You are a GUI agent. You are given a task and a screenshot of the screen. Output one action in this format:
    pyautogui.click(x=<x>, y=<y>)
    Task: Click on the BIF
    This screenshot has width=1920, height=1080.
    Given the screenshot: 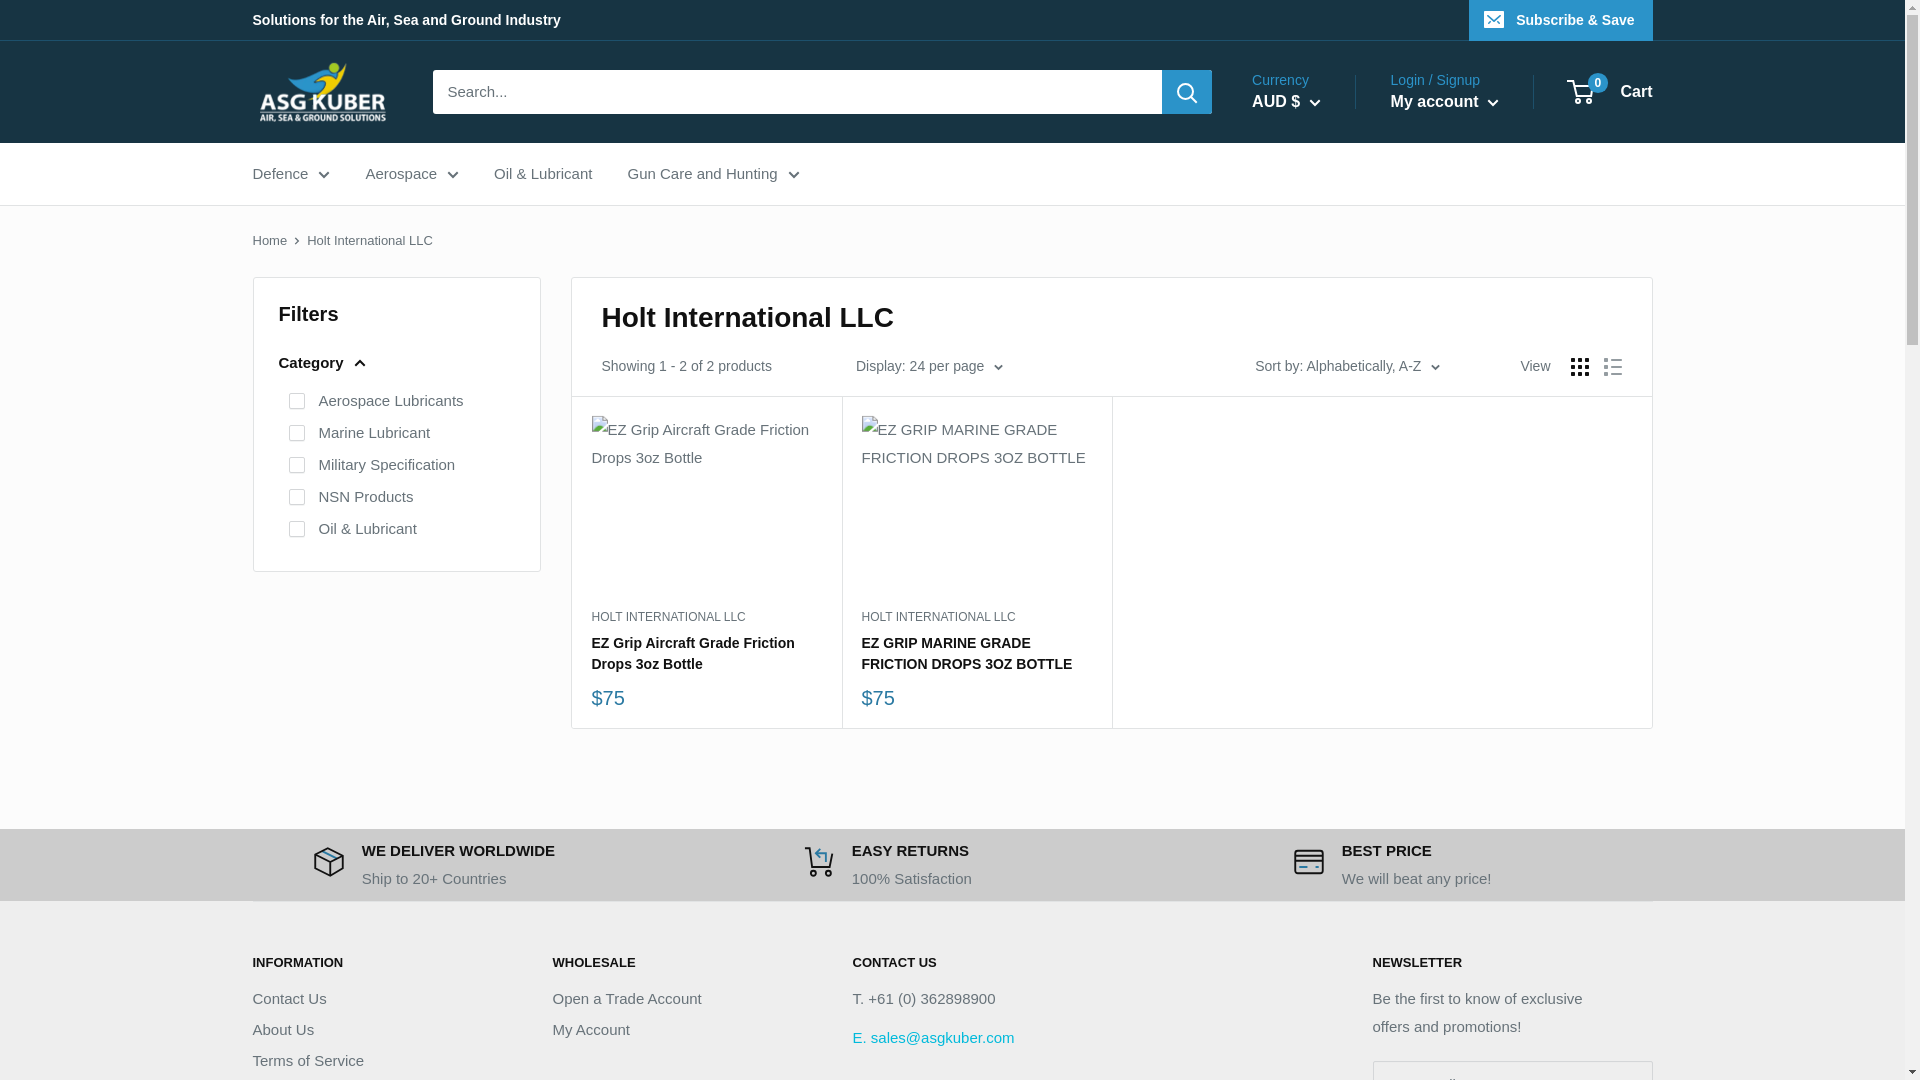 What is the action you would take?
    pyautogui.click(x=1316, y=670)
    